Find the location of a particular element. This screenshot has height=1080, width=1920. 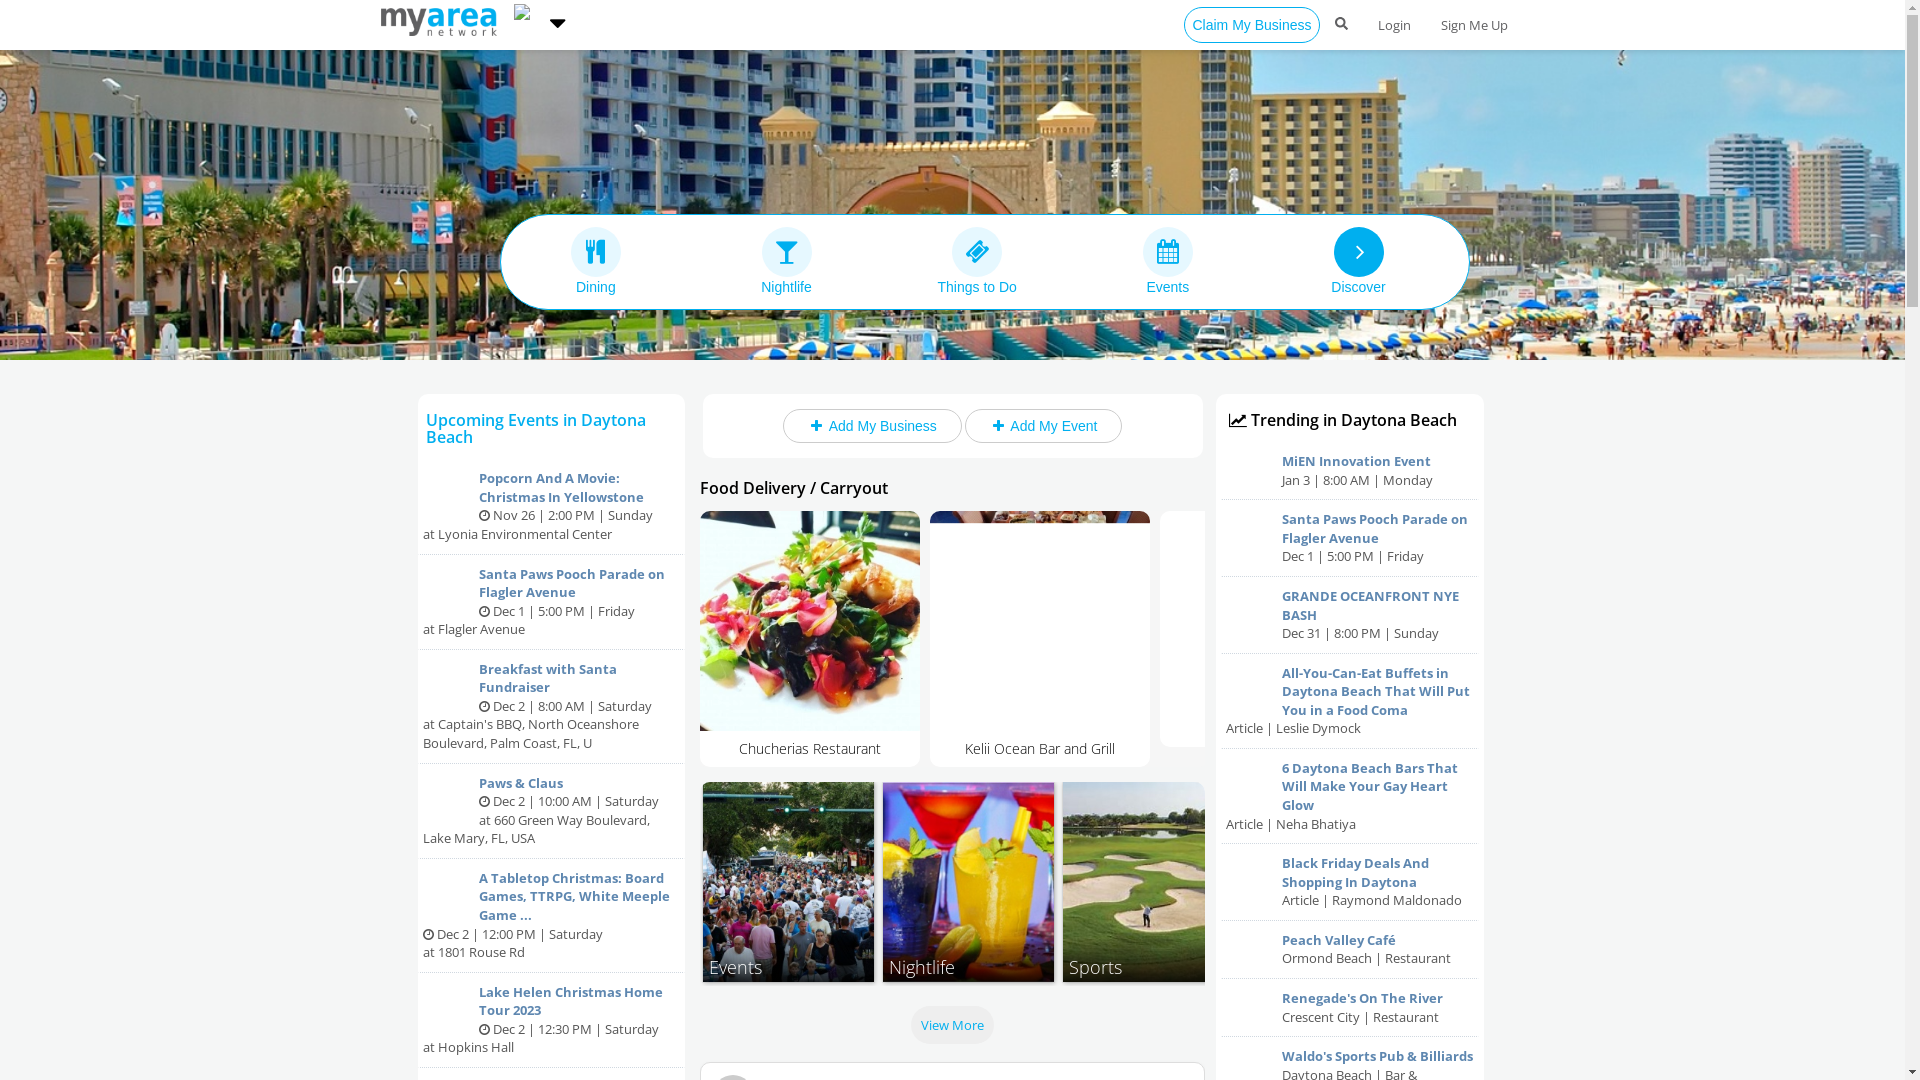

Dining is located at coordinates (596, 261).